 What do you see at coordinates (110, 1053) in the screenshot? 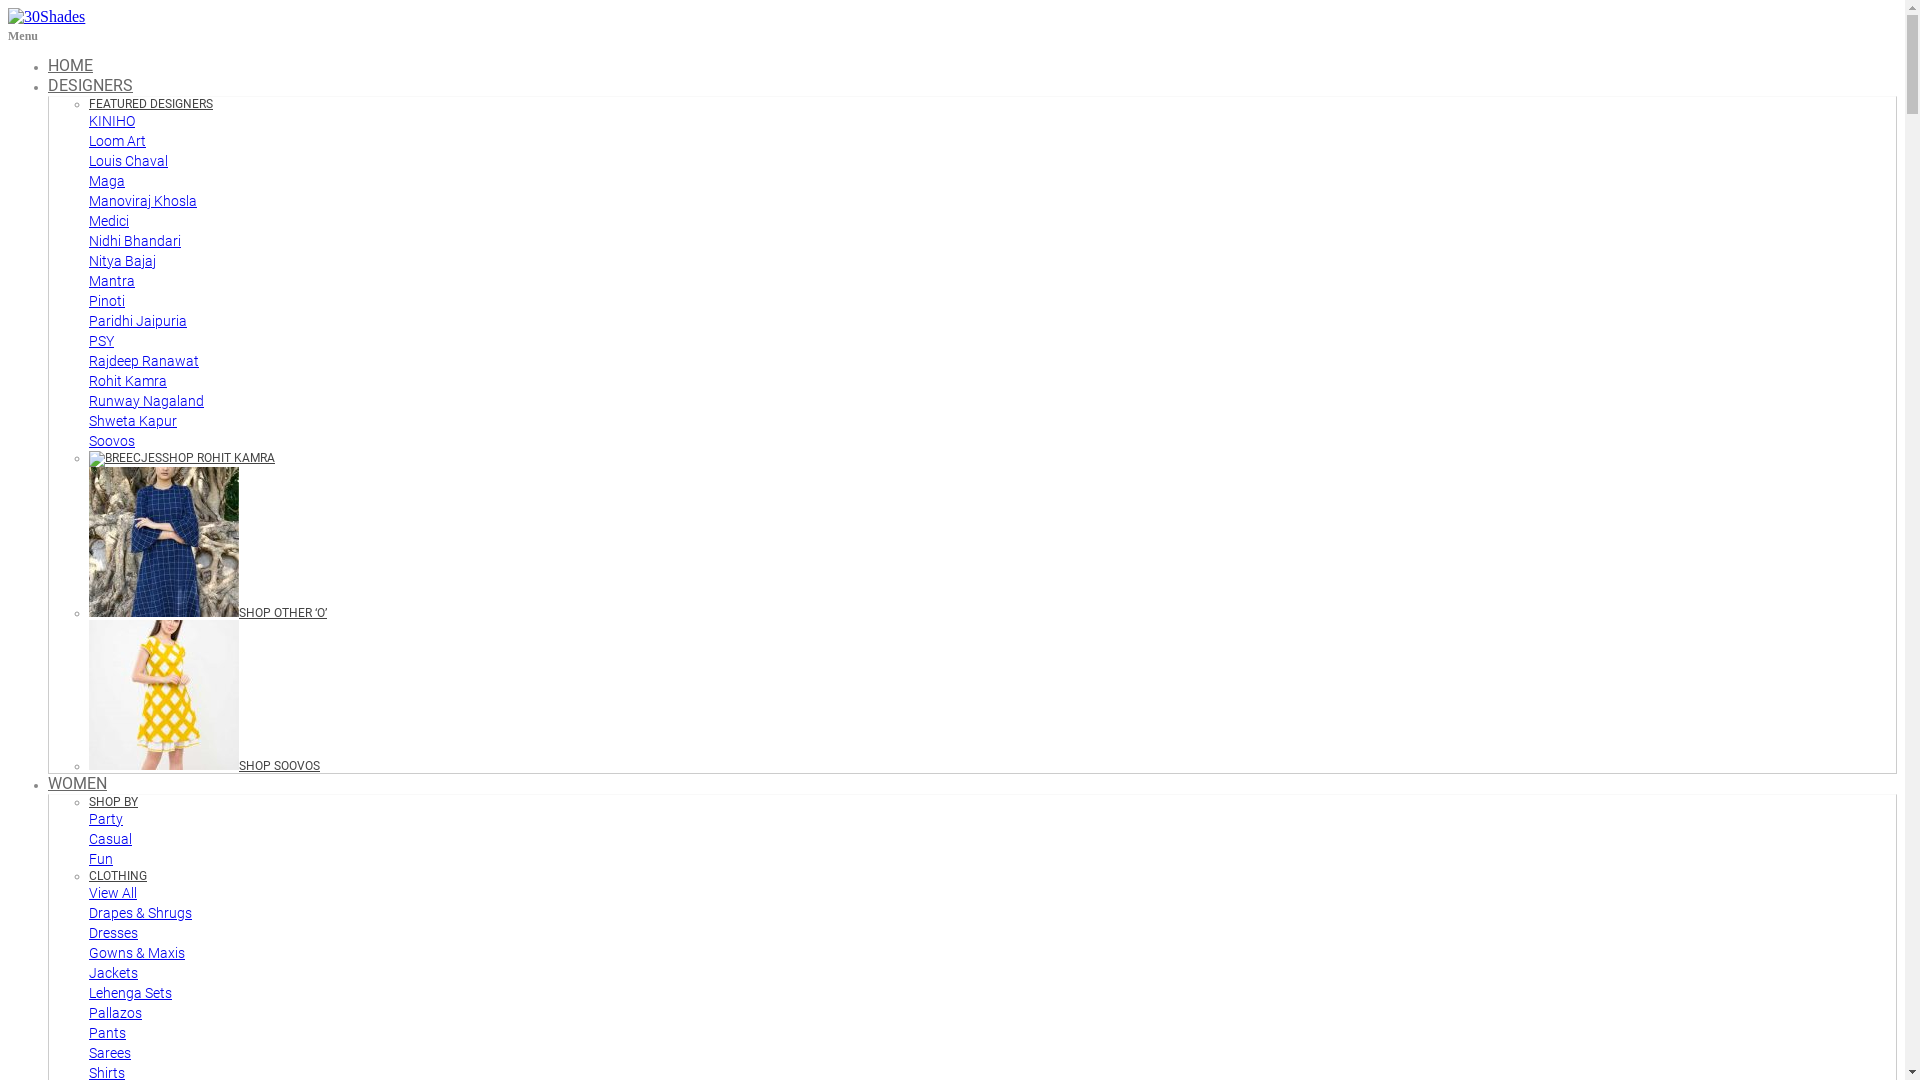
I see `Sarees` at bounding box center [110, 1053].